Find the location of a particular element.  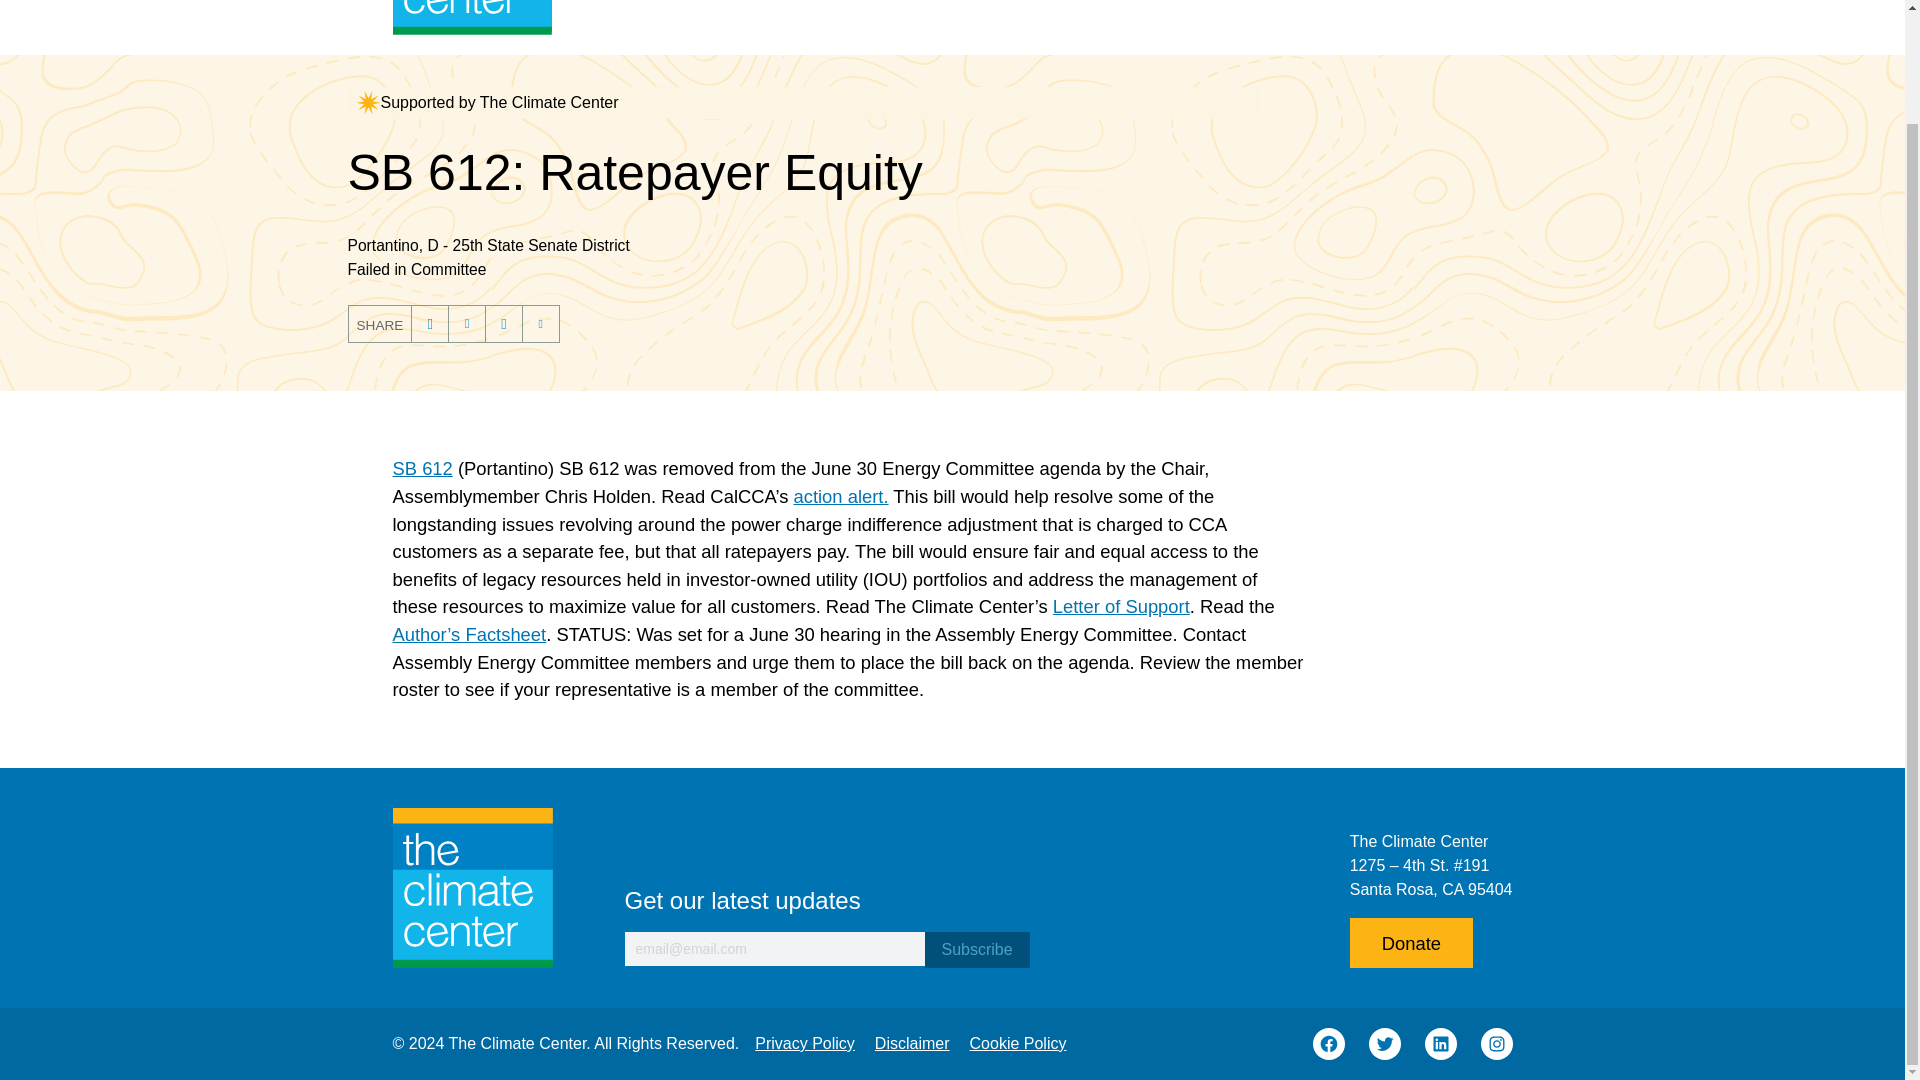

Subscribe is located at coordinates (976, 950).